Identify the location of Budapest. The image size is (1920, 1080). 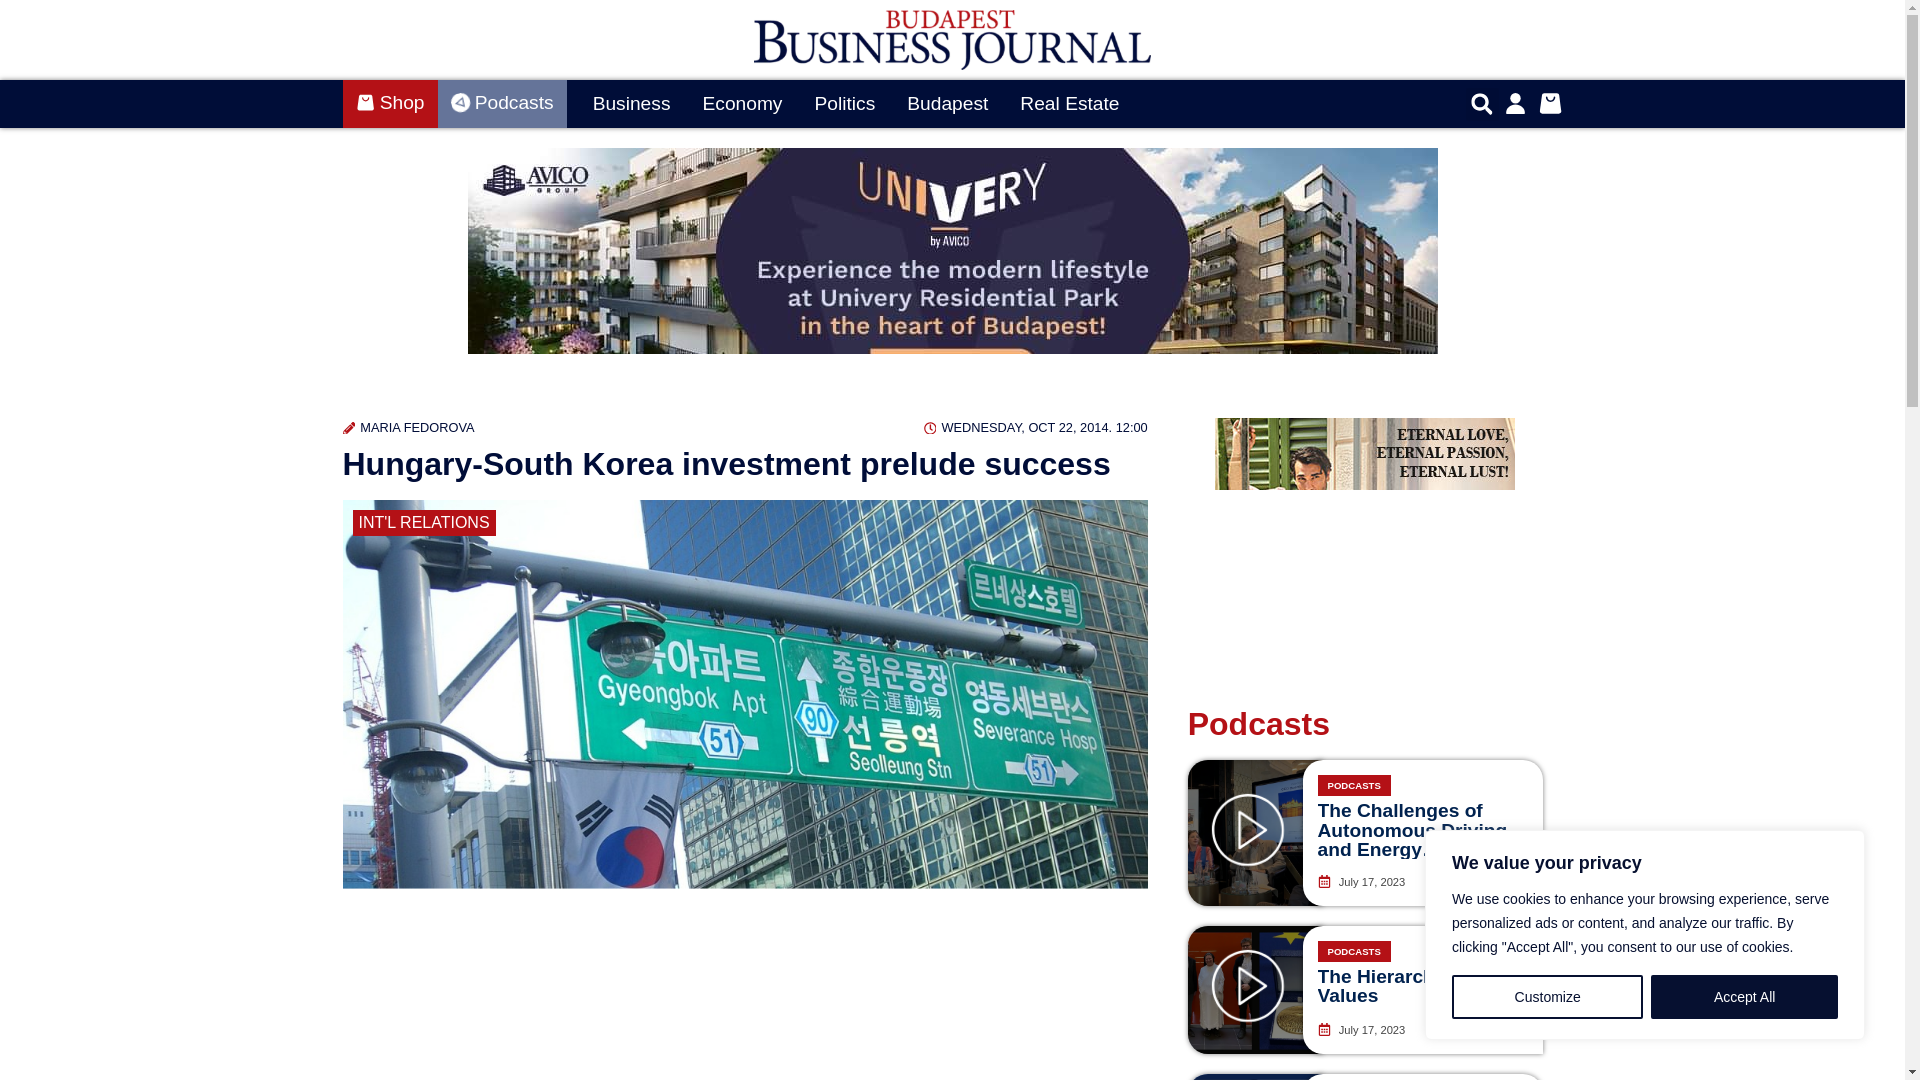
(947, 104).